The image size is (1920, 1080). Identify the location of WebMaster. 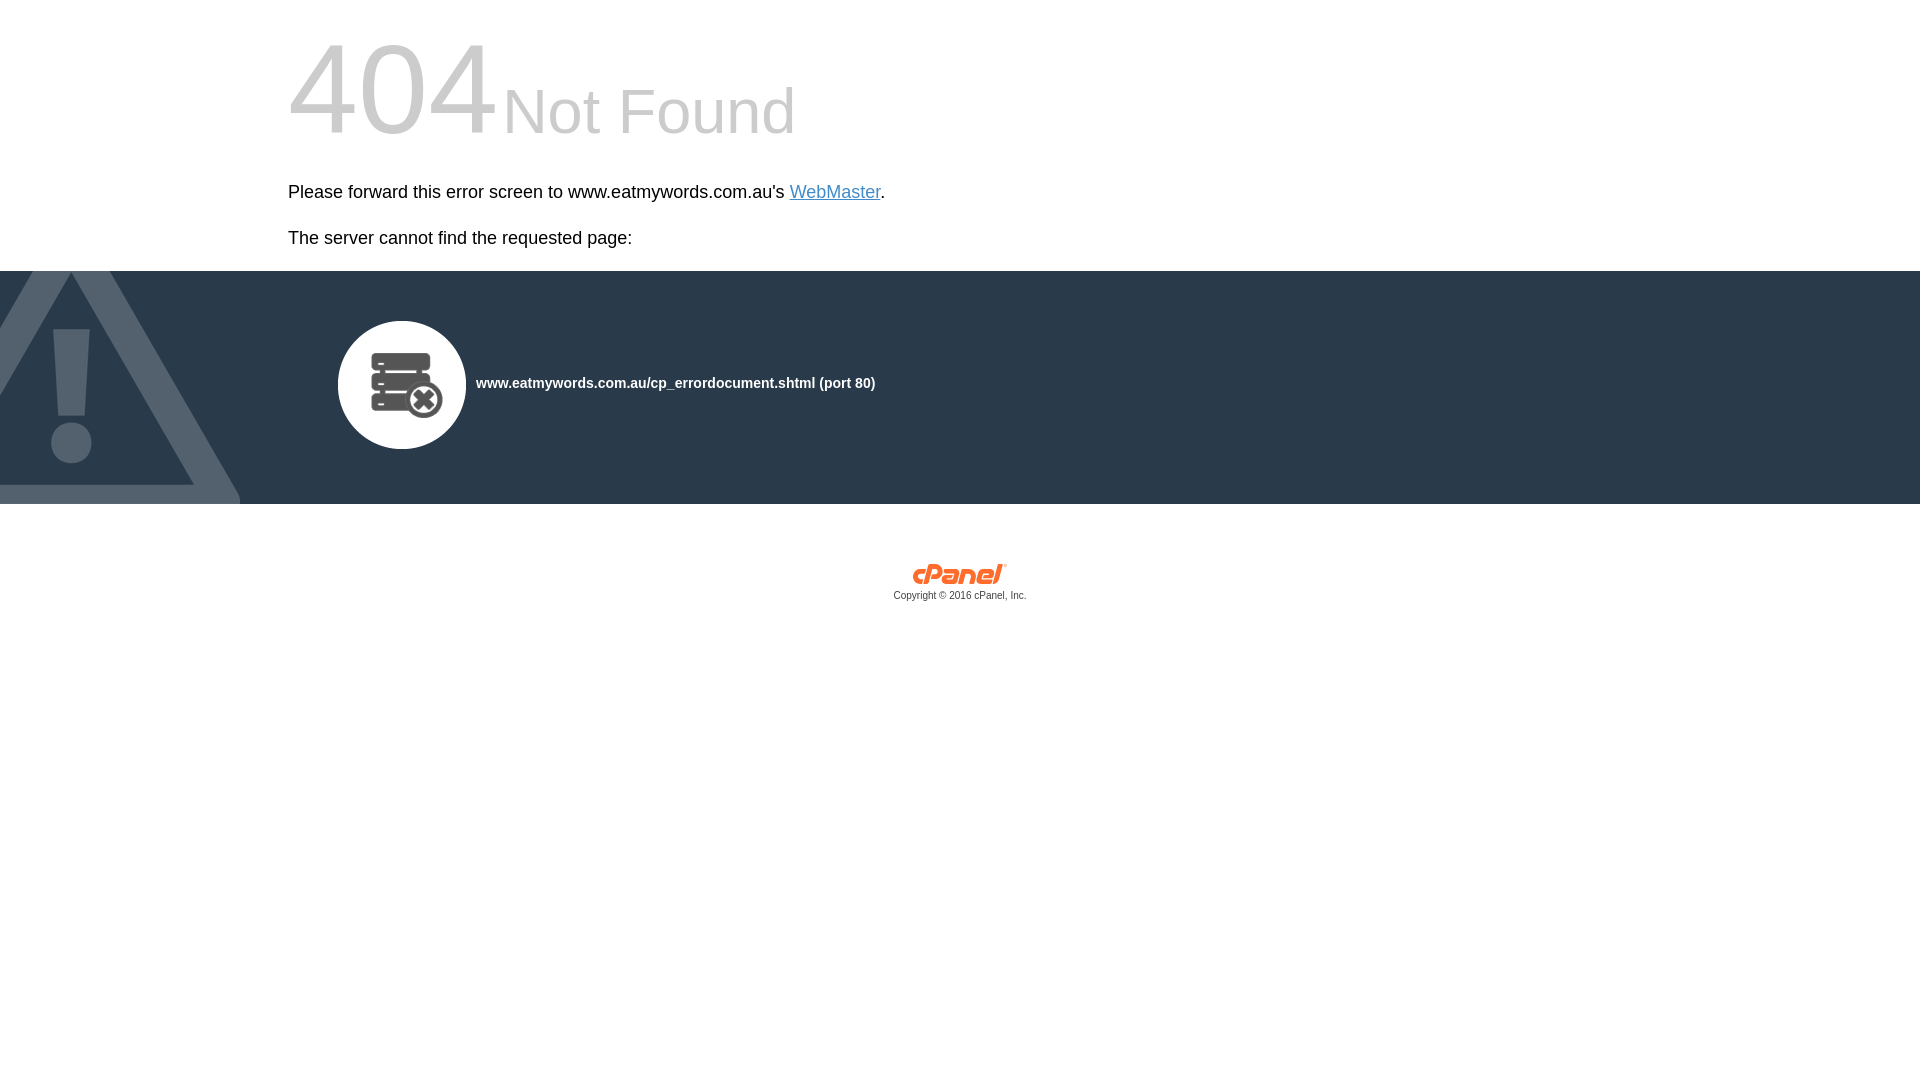
(836, 192).